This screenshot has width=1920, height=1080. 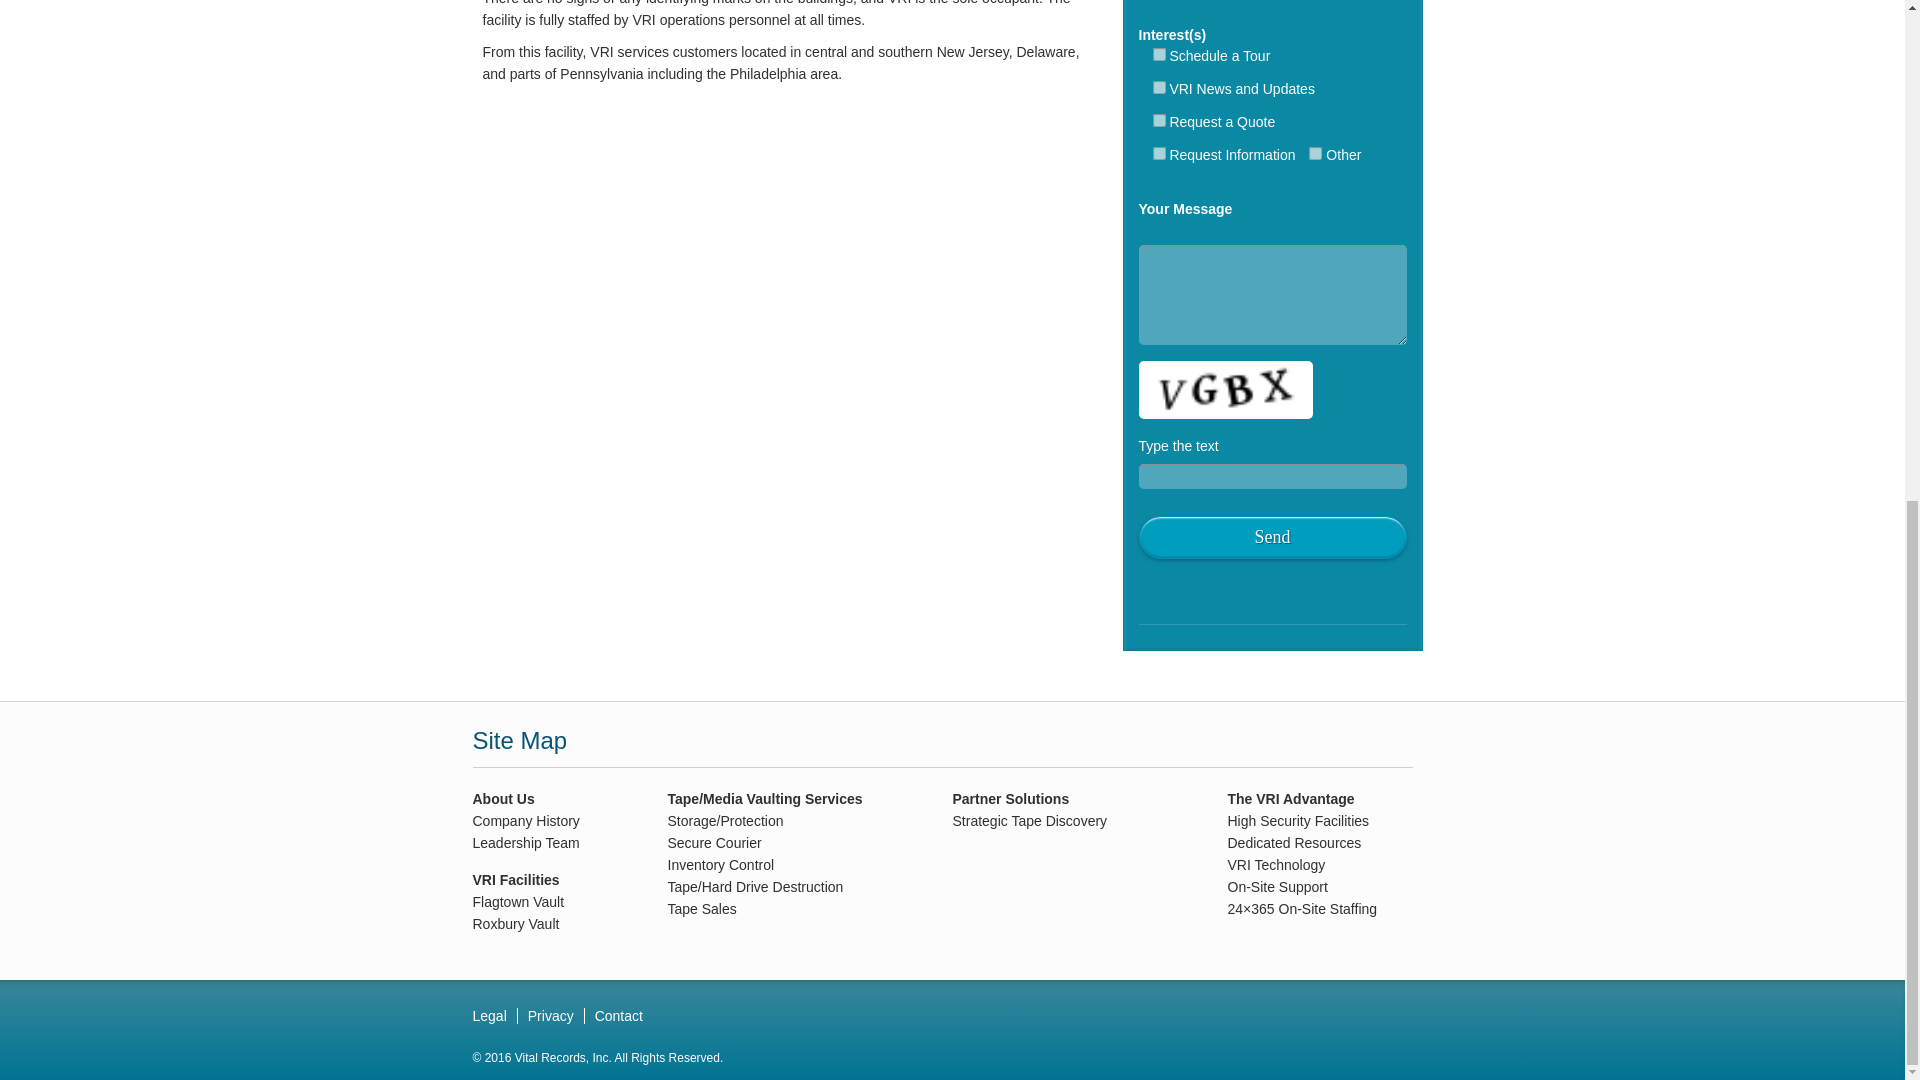 What do you see at coordinates (502, 798) in the screenshot?
I see `About Us` at bounding box center [502, 798].